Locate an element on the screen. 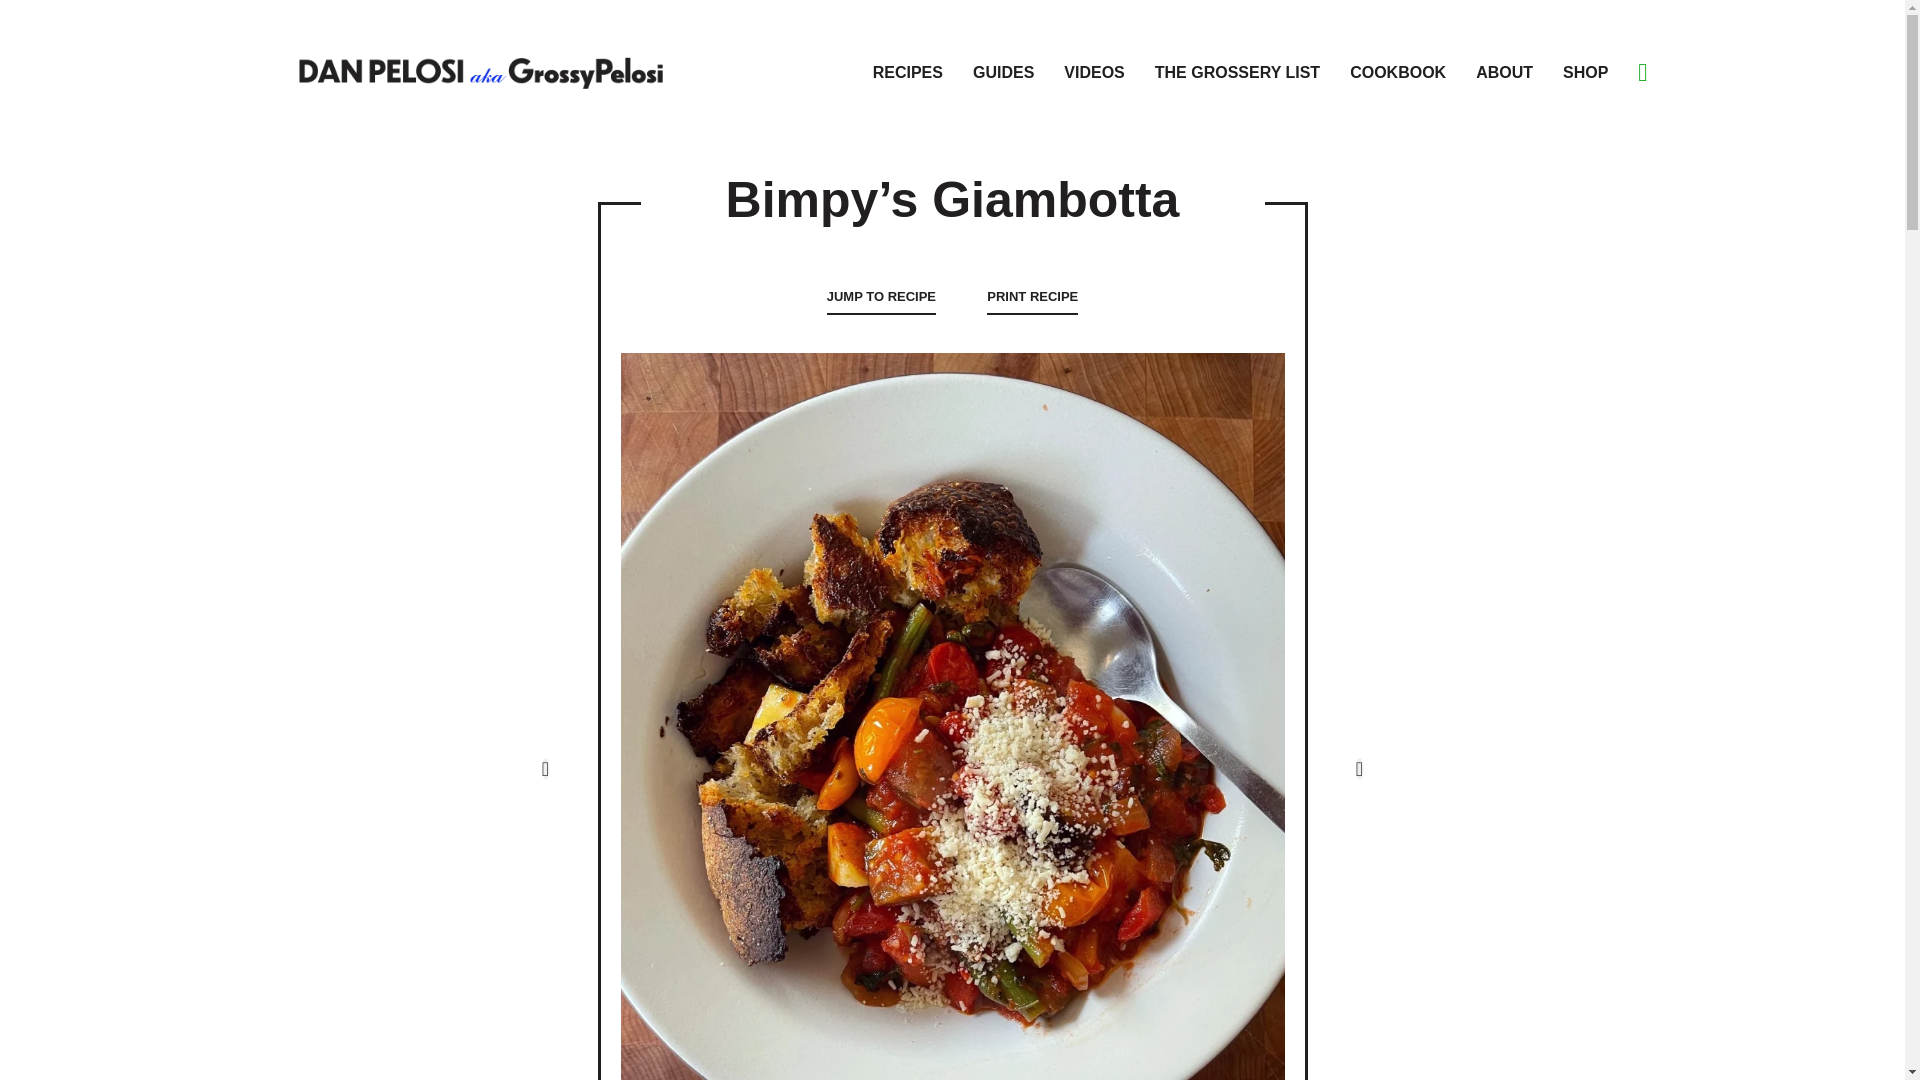 Image resolution: width=1920 pixels, height=1080 pixels. GUIDES is located at coordinates (1004, 66).